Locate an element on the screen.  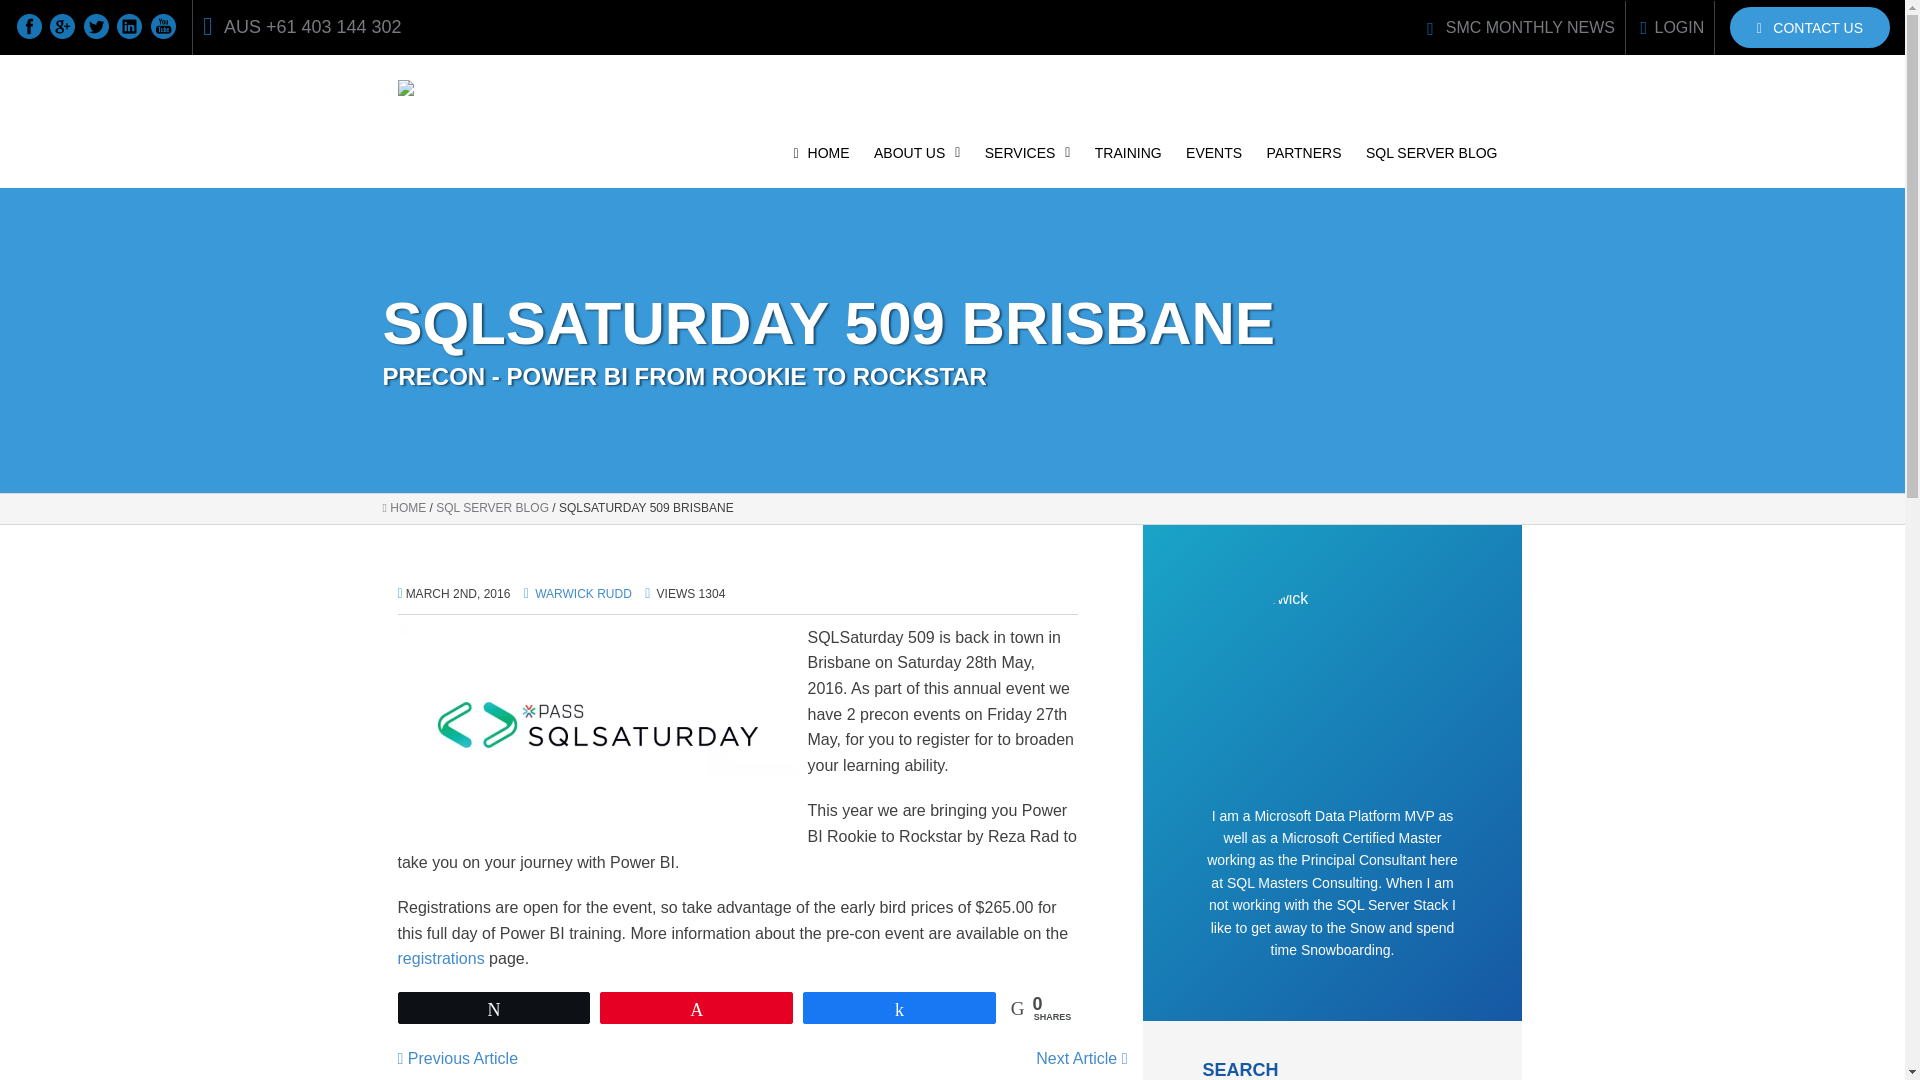
LOGIN is located at coordinates (1672, 26).